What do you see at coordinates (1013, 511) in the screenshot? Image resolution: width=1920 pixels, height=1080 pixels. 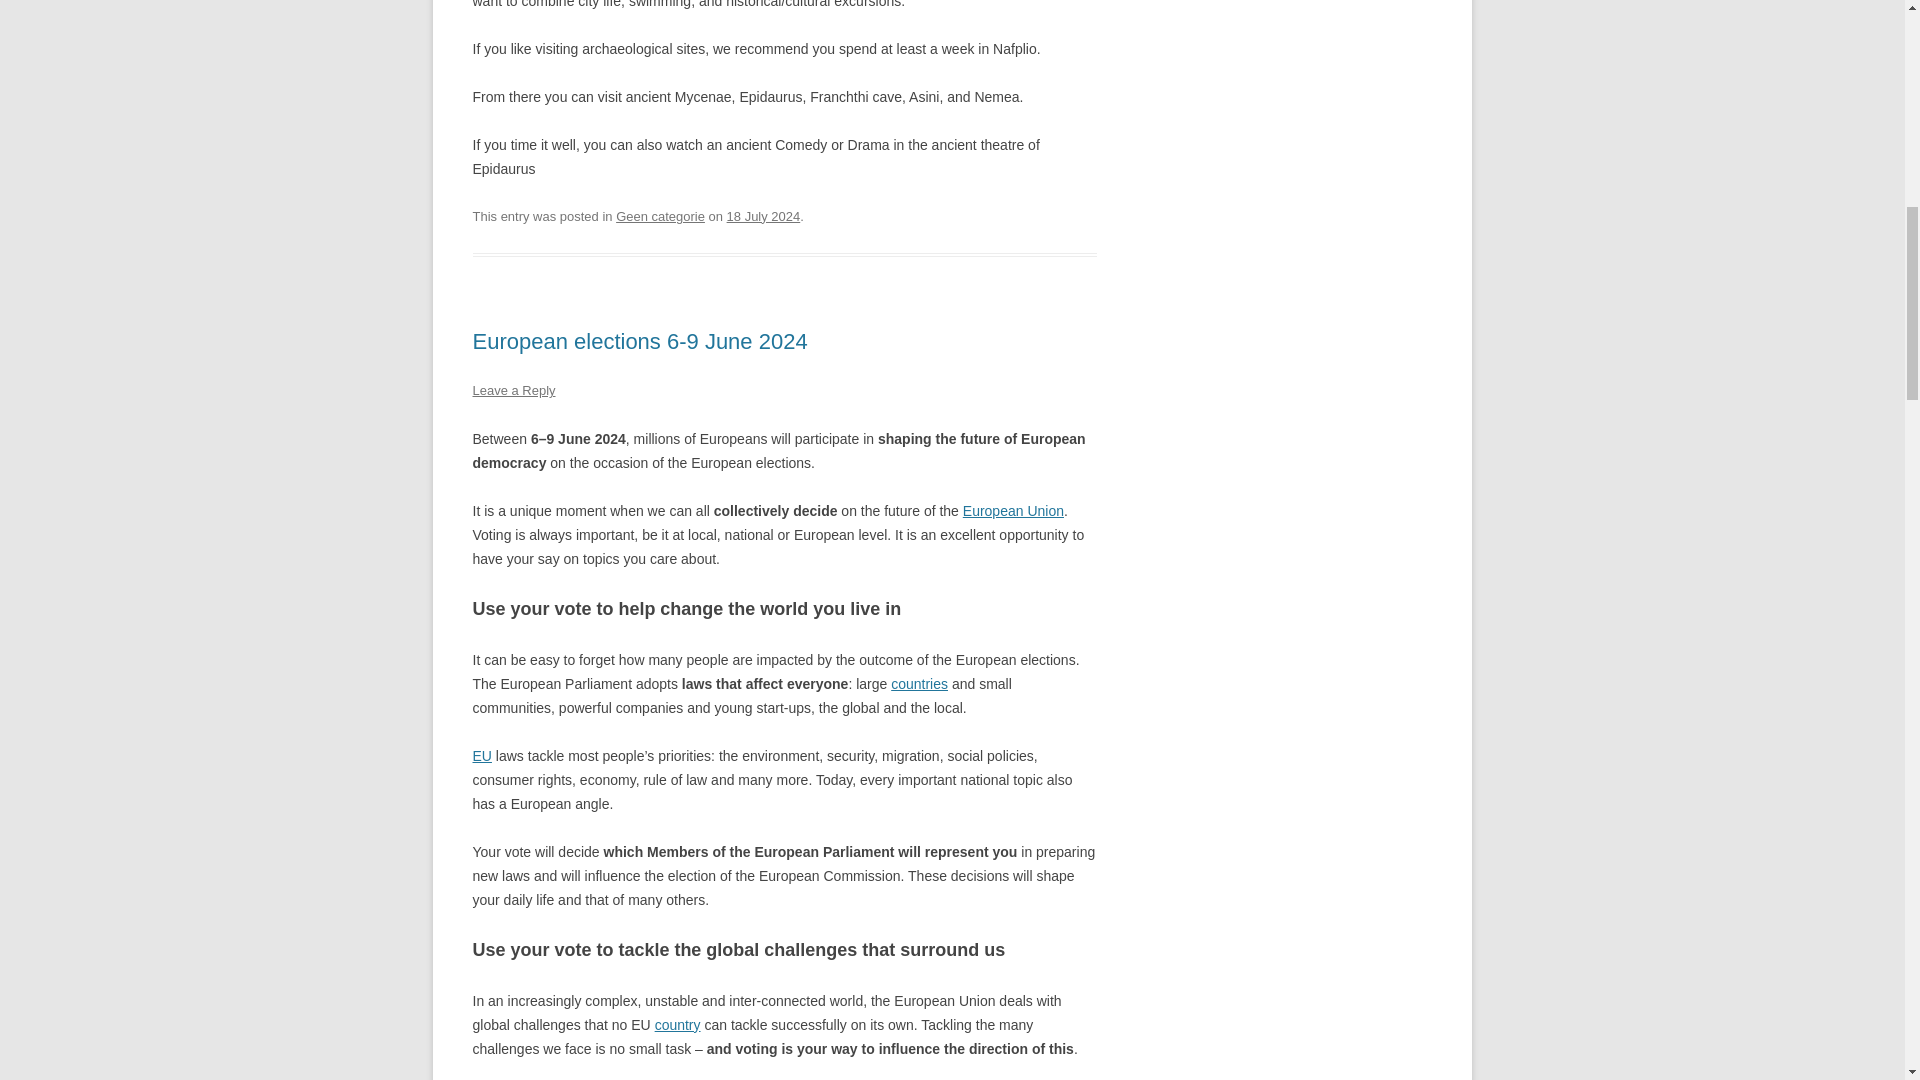 I see `European Union` at bounding box center [1013, 511].